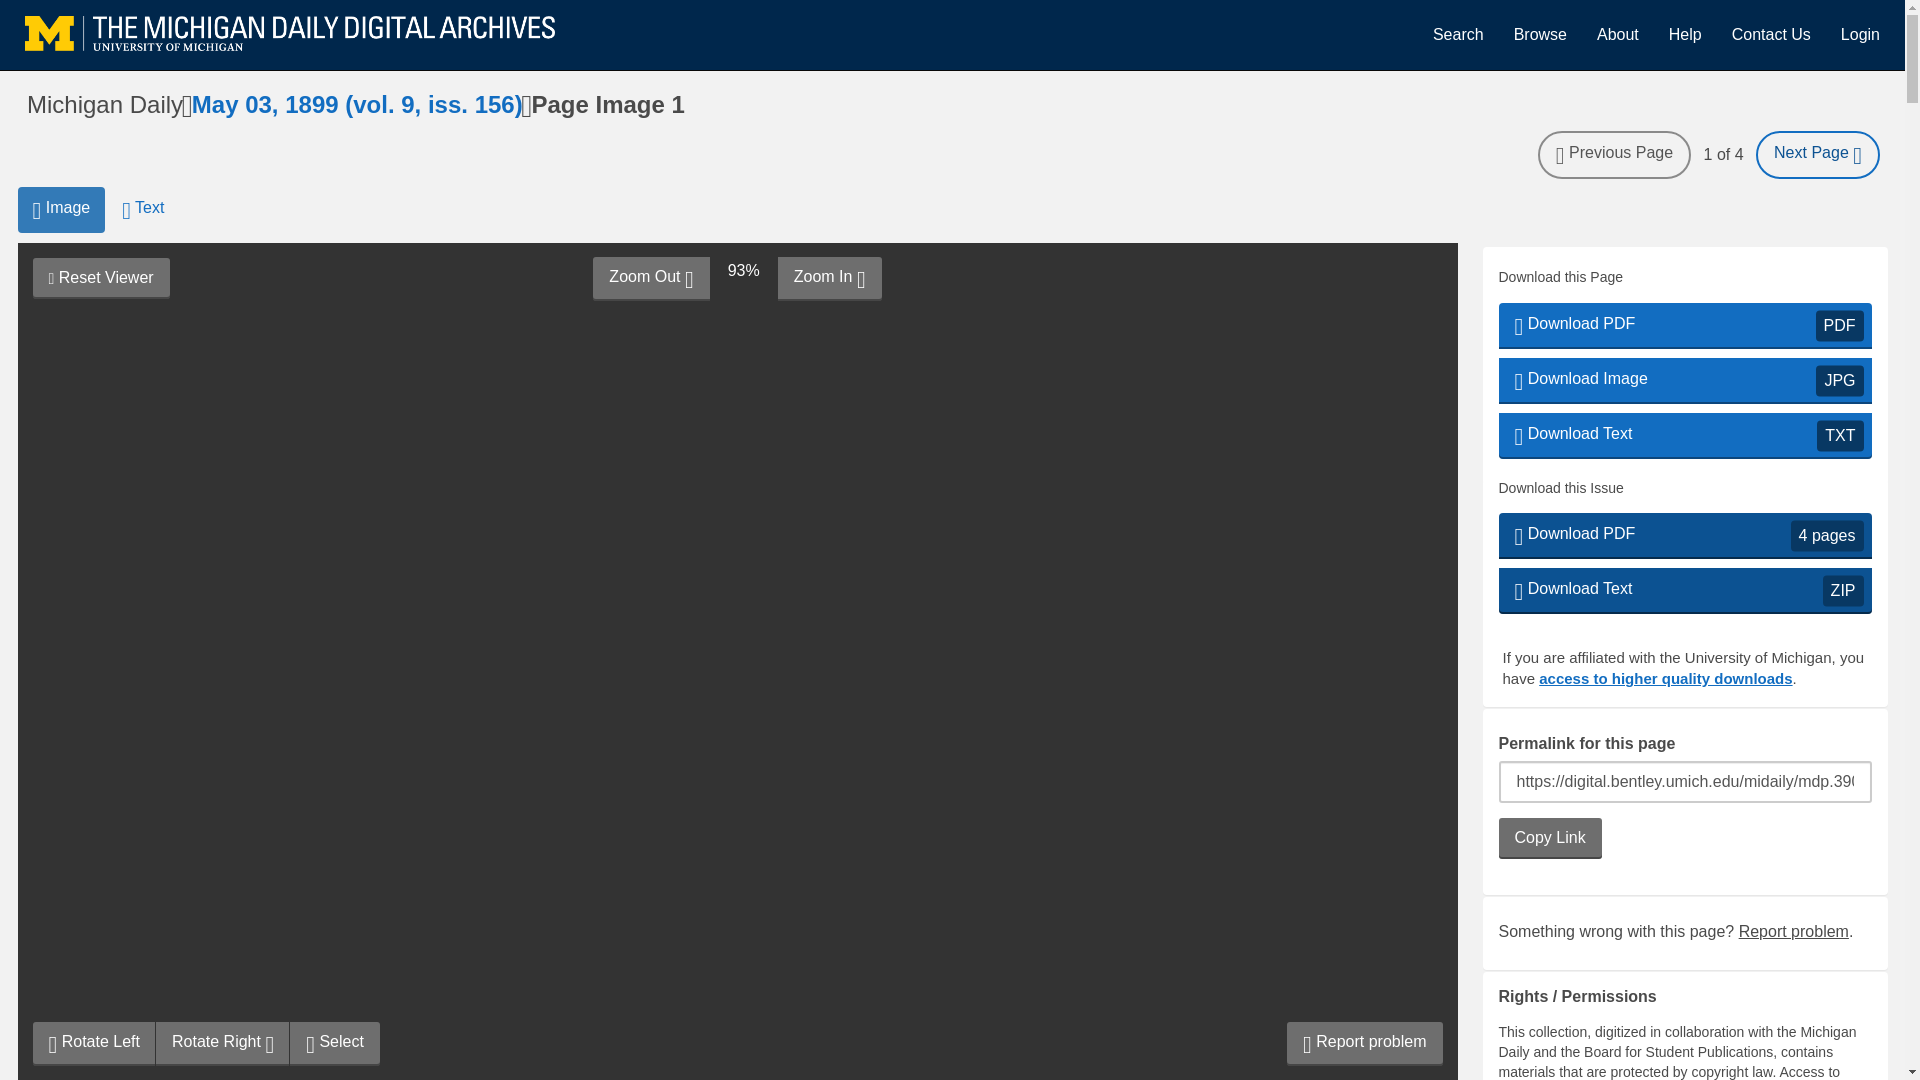 The height and width of the screenshot is (1080, 1920). I want to click on Rotate Left, so click(1684, 380).